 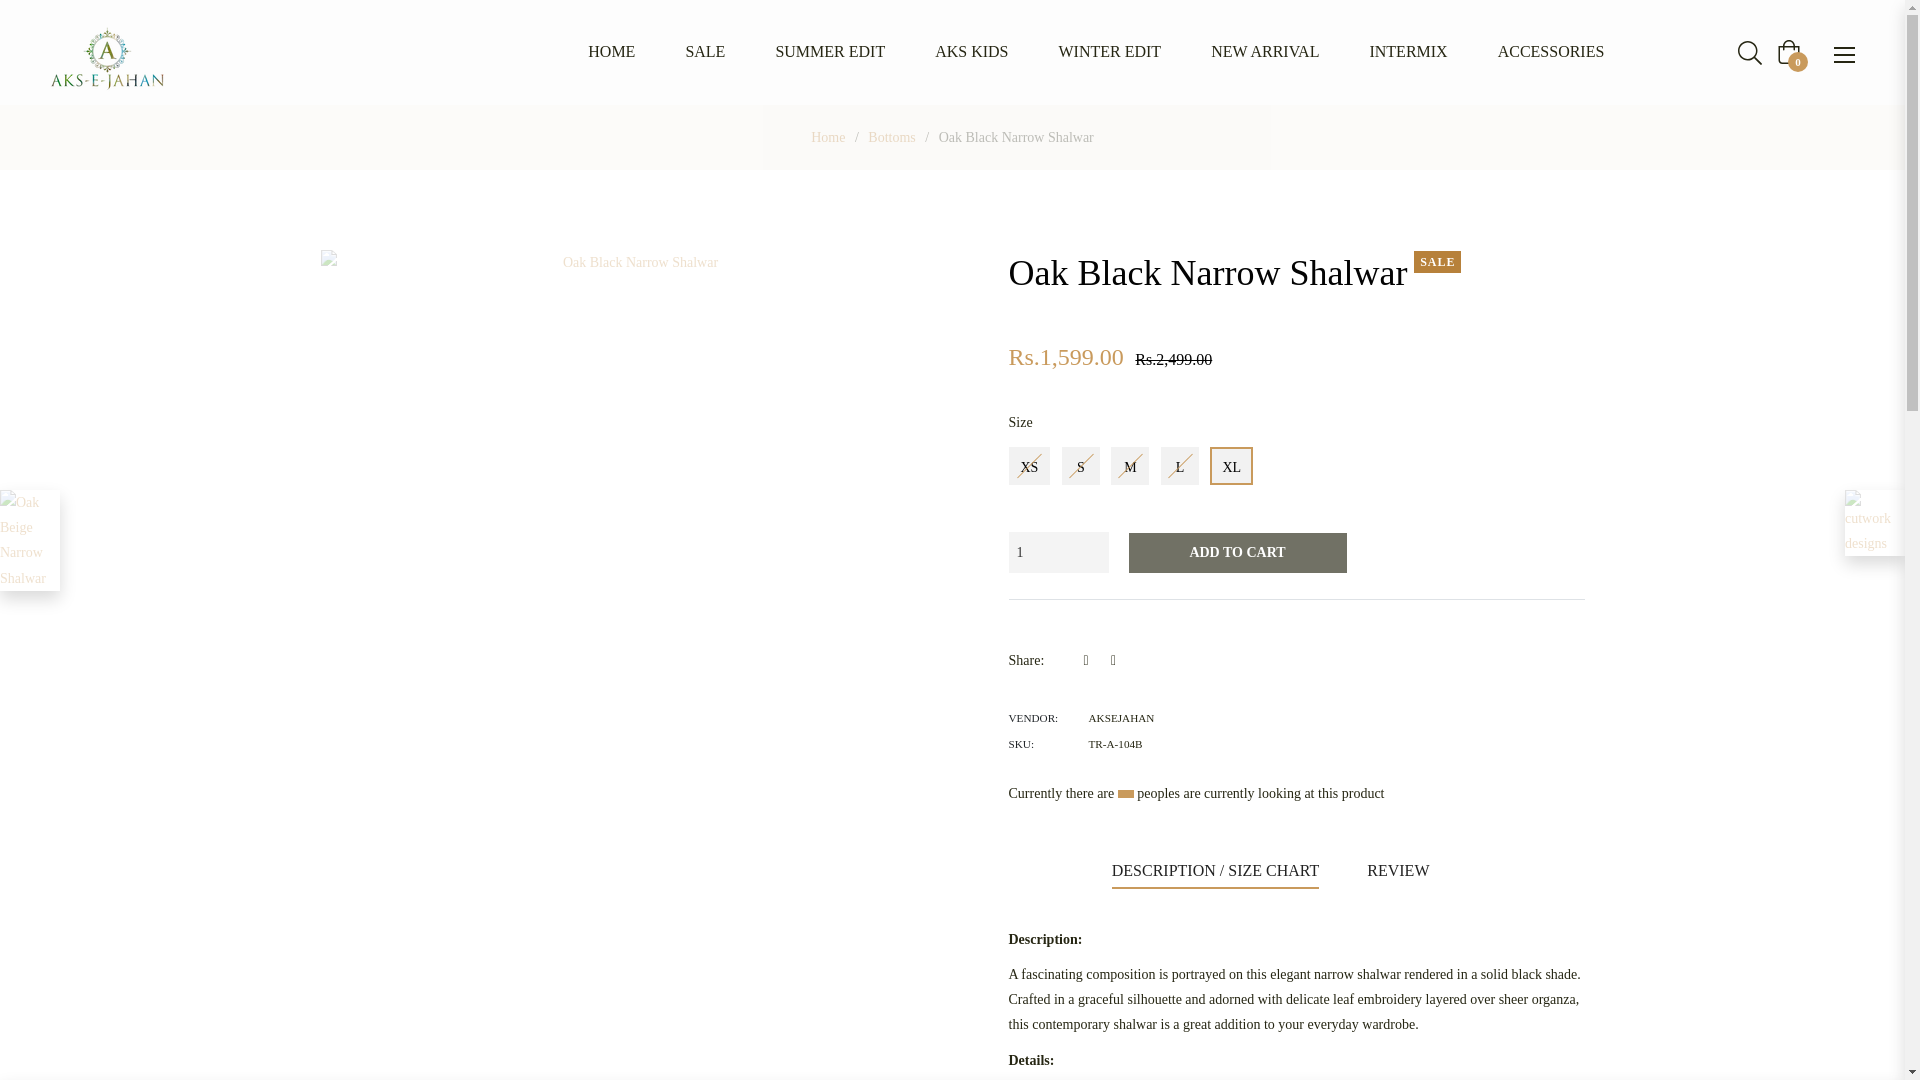 What do you see at coordinates (830, 52) in the screenshot?
I see `SUMMER EDIT` at bounding box center [830, 52].